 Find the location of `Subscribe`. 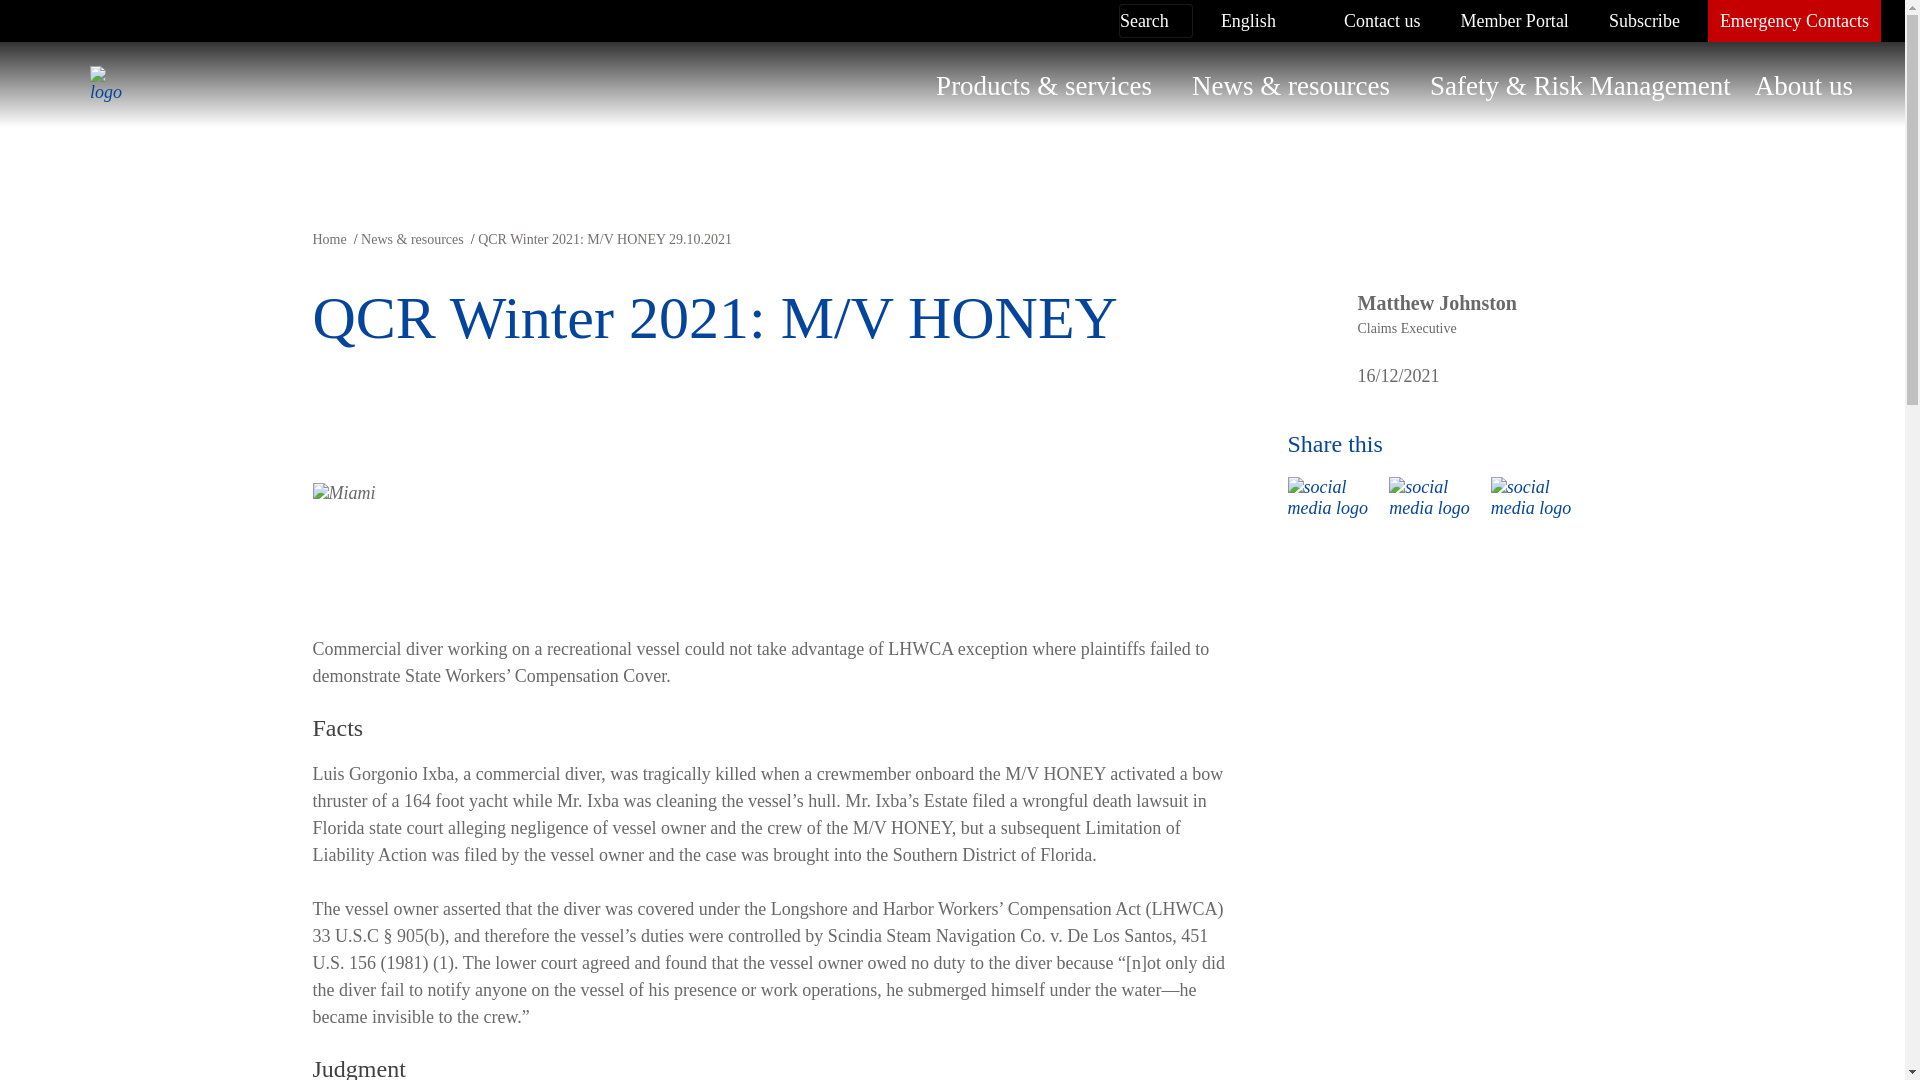

Subscribe is located at coordinates (1644, 21).